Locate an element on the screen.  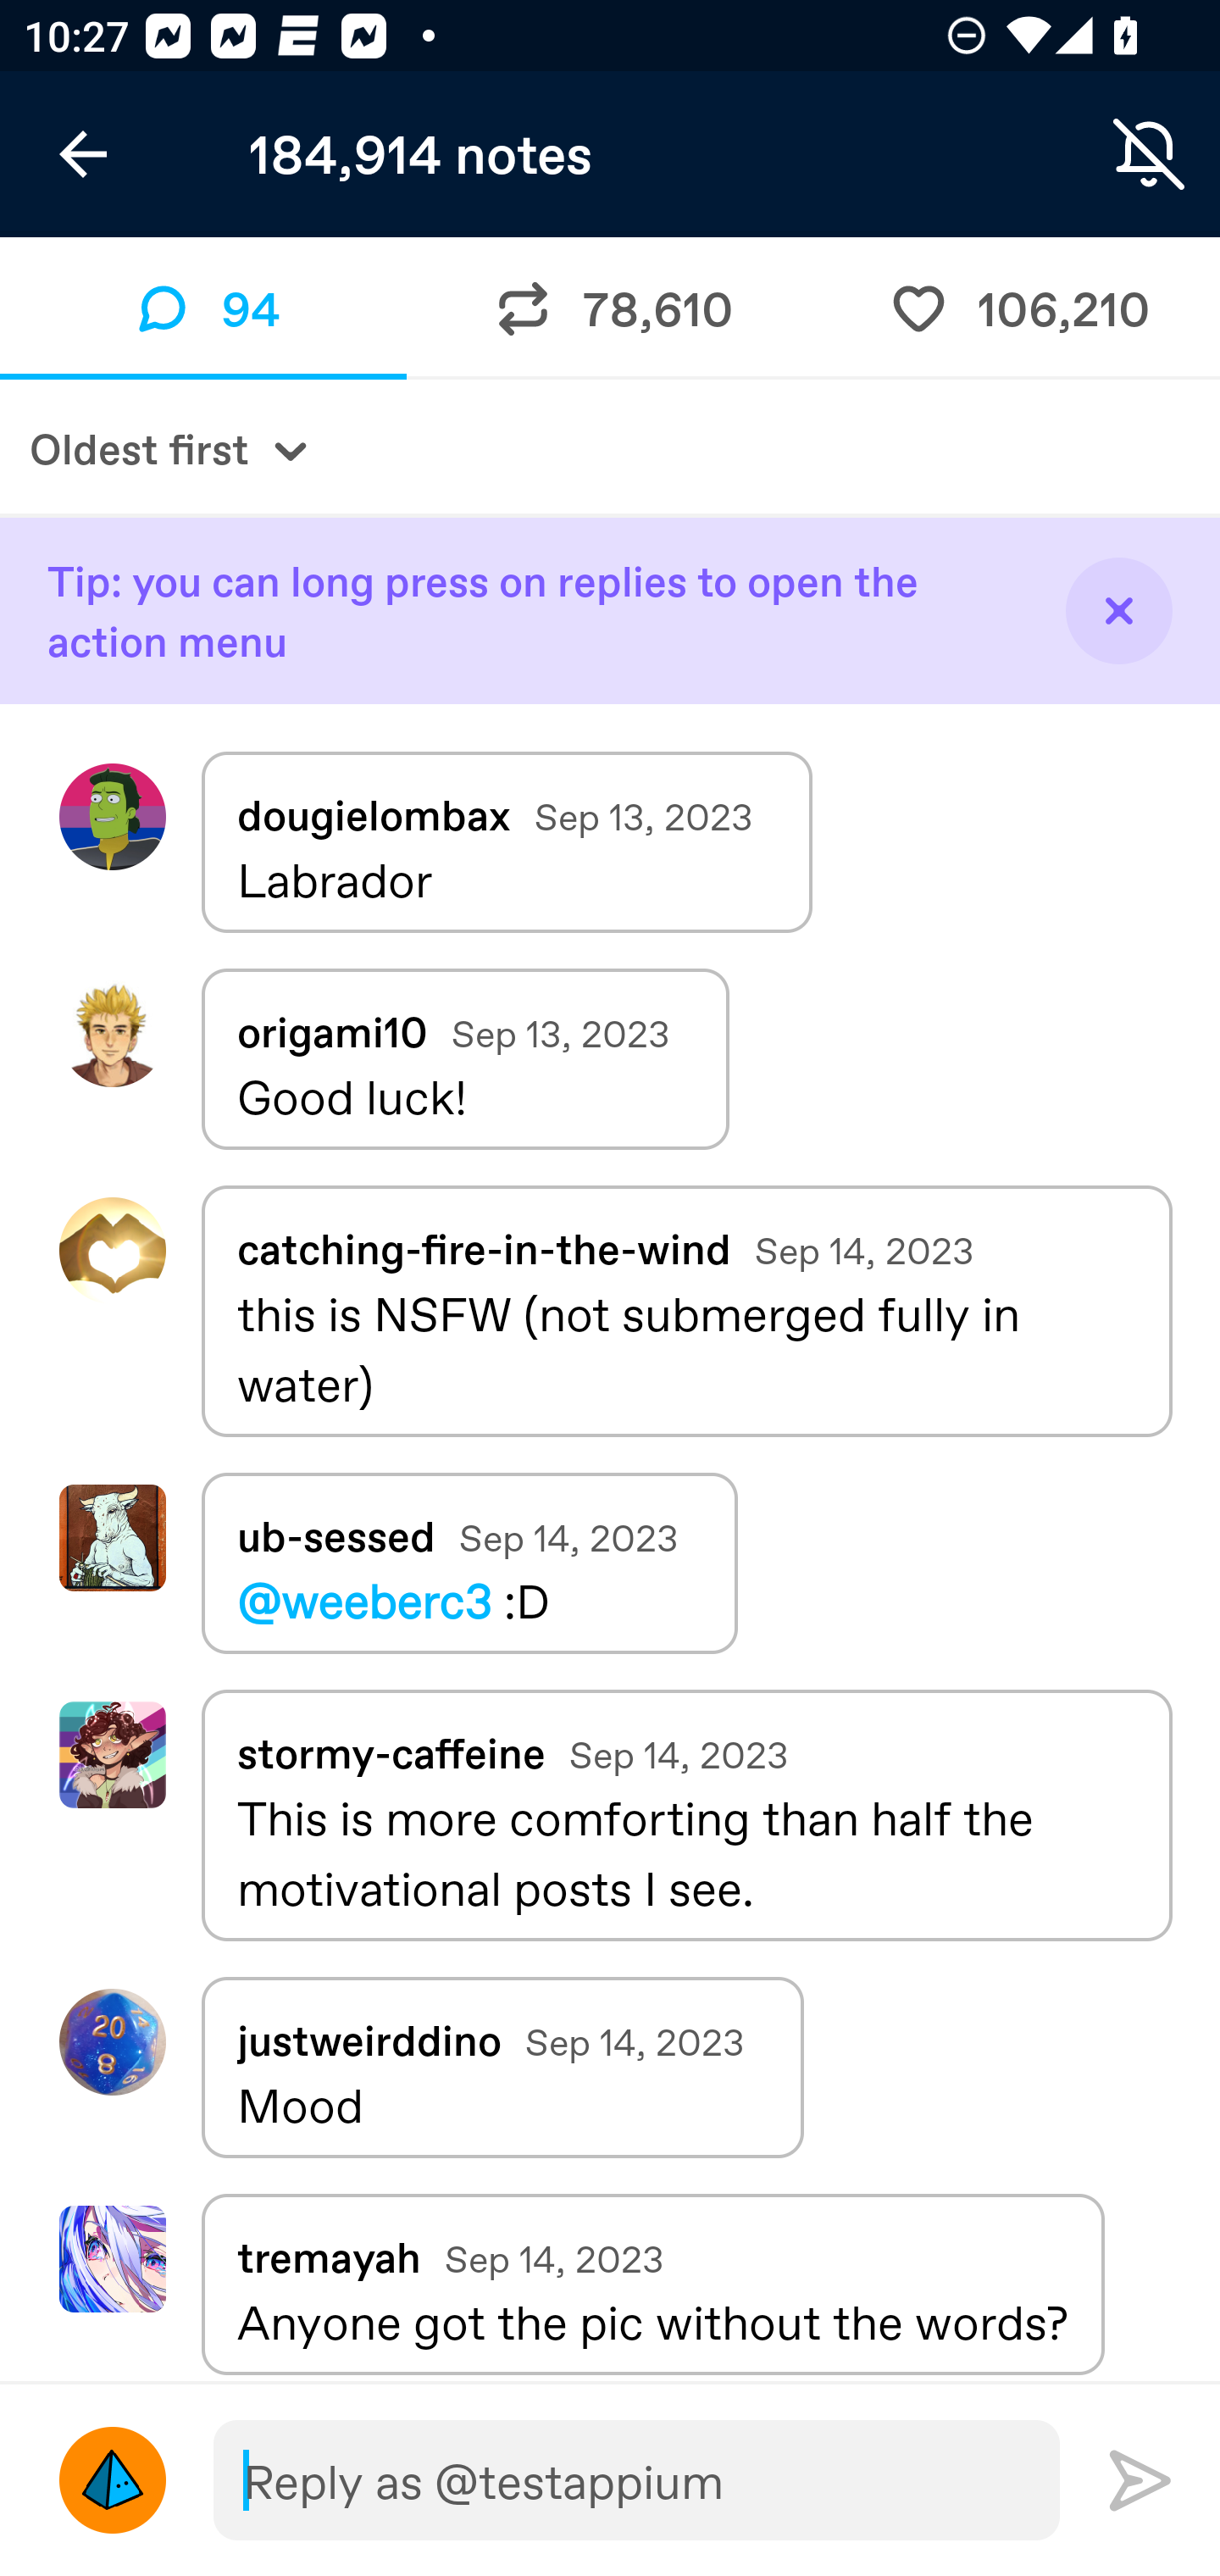
Likes 106,210 is located at coordinates (1017, 307).